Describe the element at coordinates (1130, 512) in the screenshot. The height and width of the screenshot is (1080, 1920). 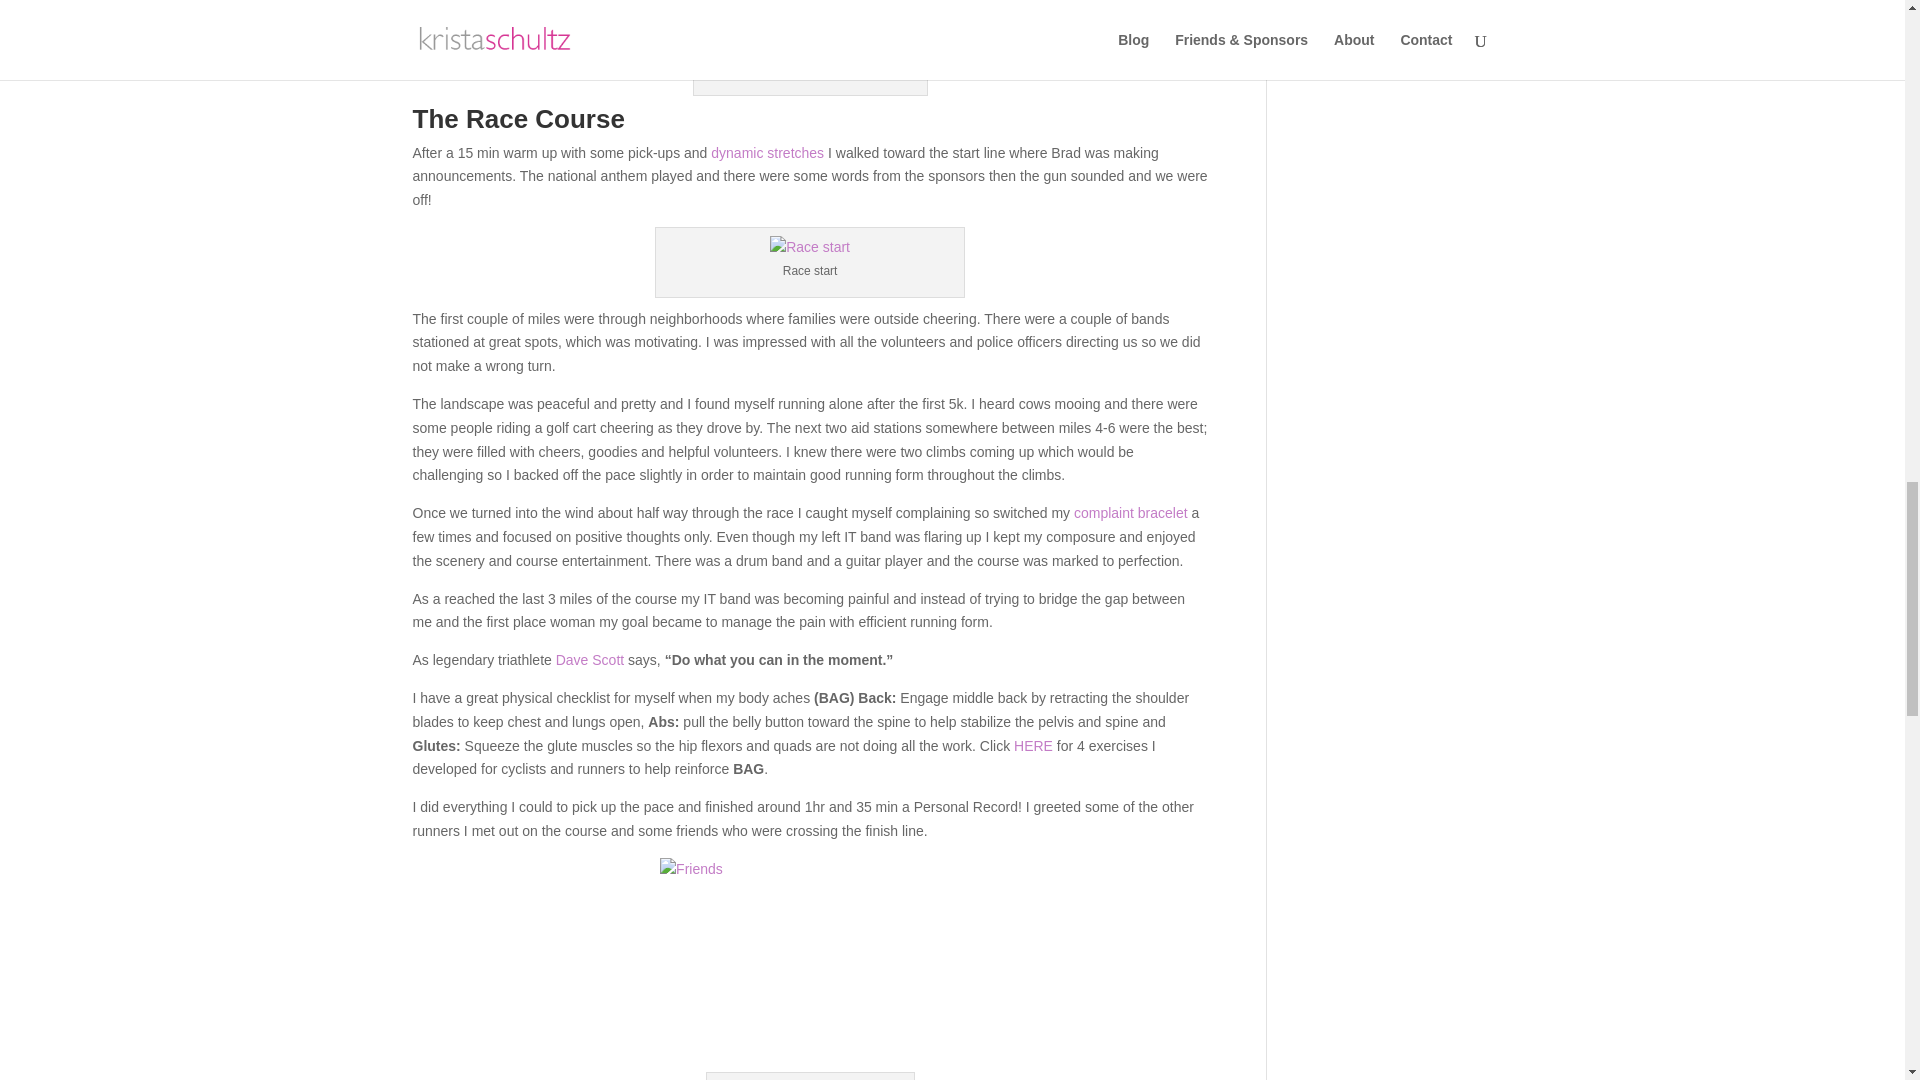
I see `complaint bracelet` at that location.